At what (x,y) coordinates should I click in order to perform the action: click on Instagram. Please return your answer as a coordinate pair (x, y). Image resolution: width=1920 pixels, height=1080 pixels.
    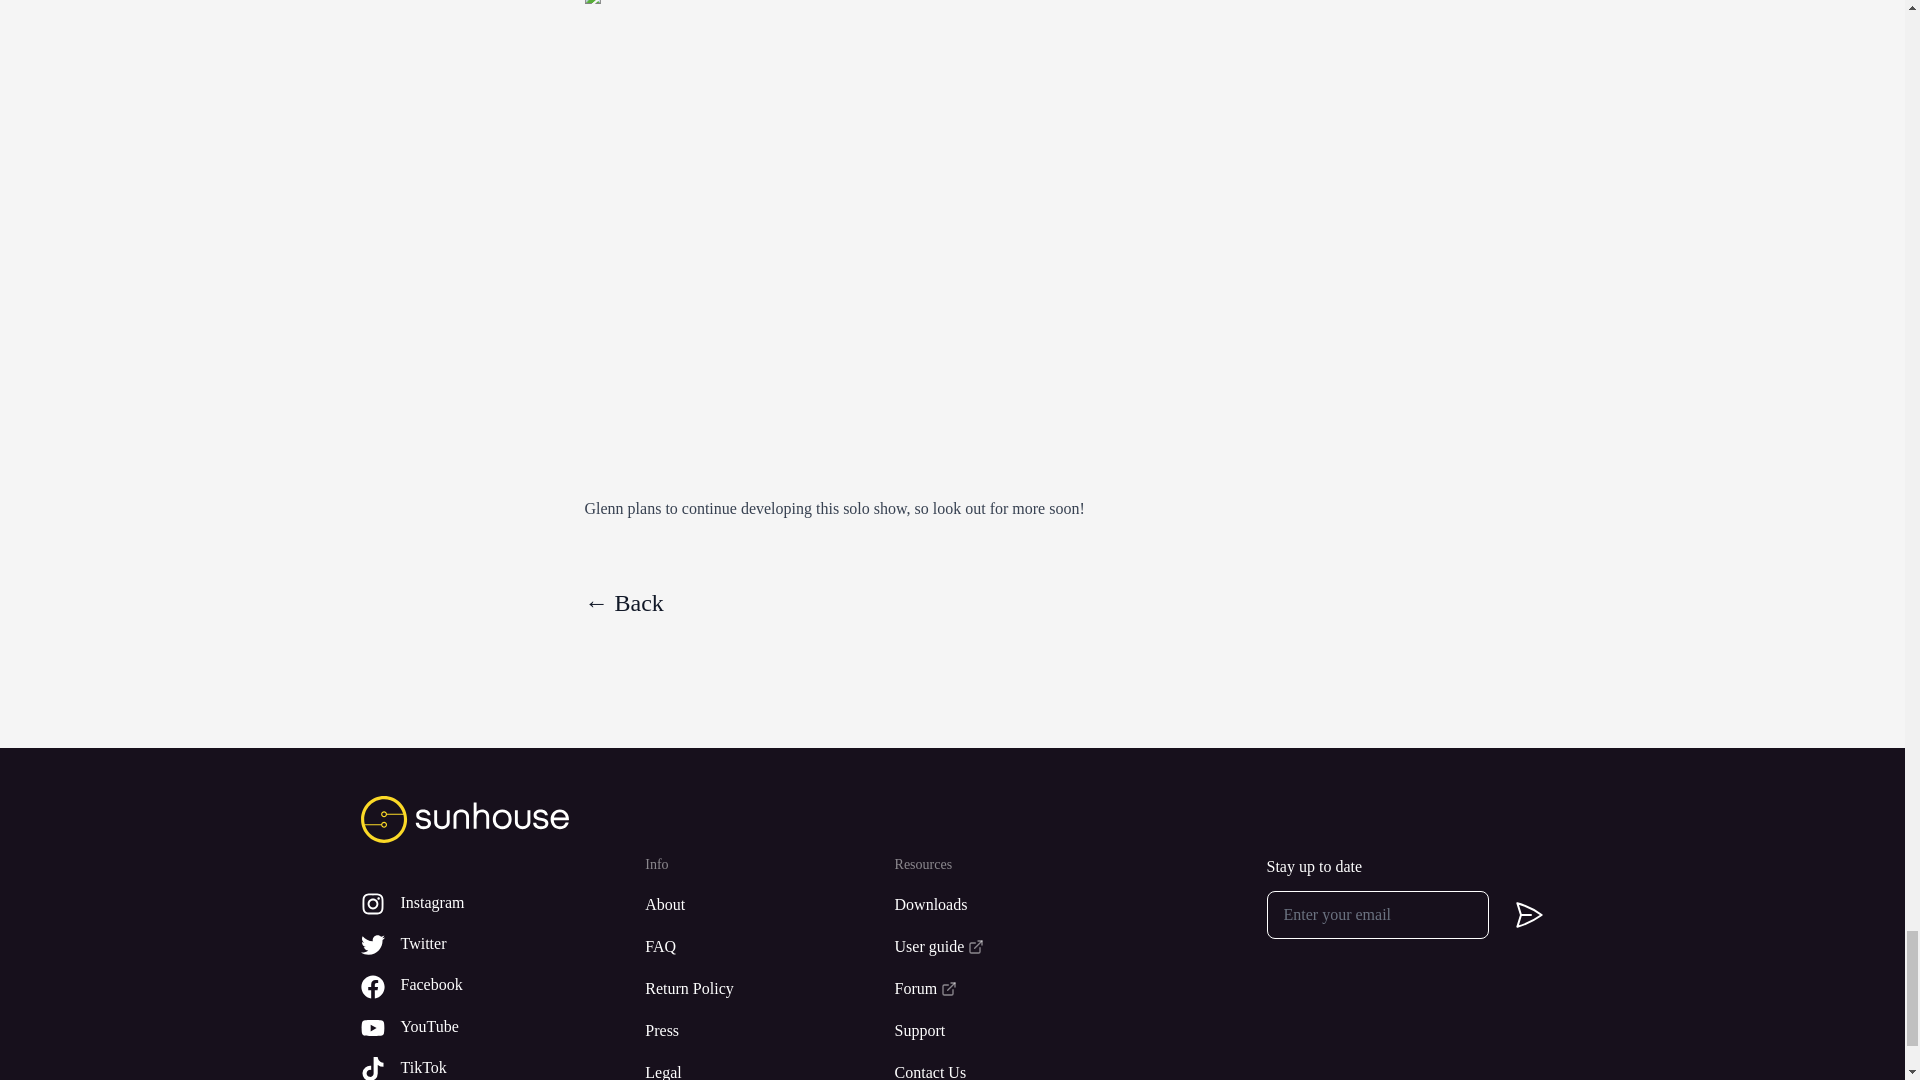
    Looking at the image, I should click on (478, 903).